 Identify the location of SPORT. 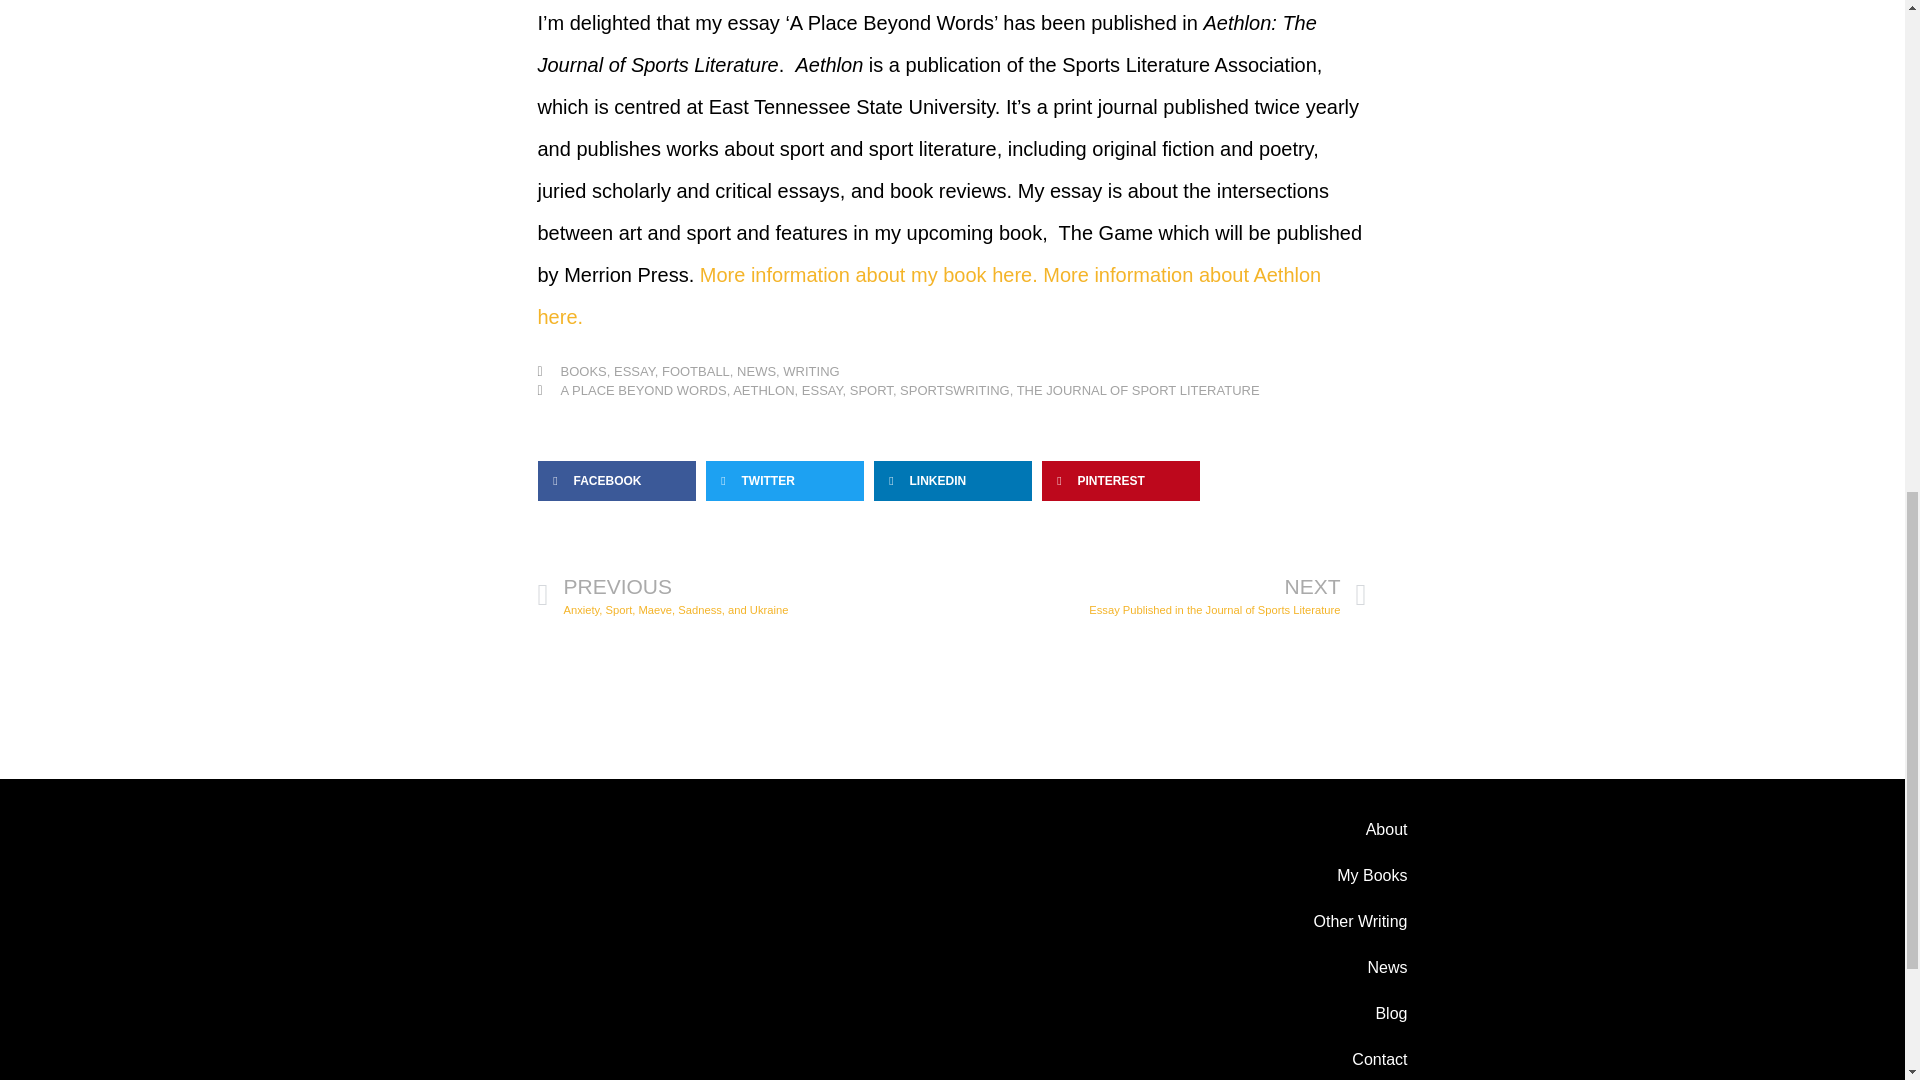
(756, 371).